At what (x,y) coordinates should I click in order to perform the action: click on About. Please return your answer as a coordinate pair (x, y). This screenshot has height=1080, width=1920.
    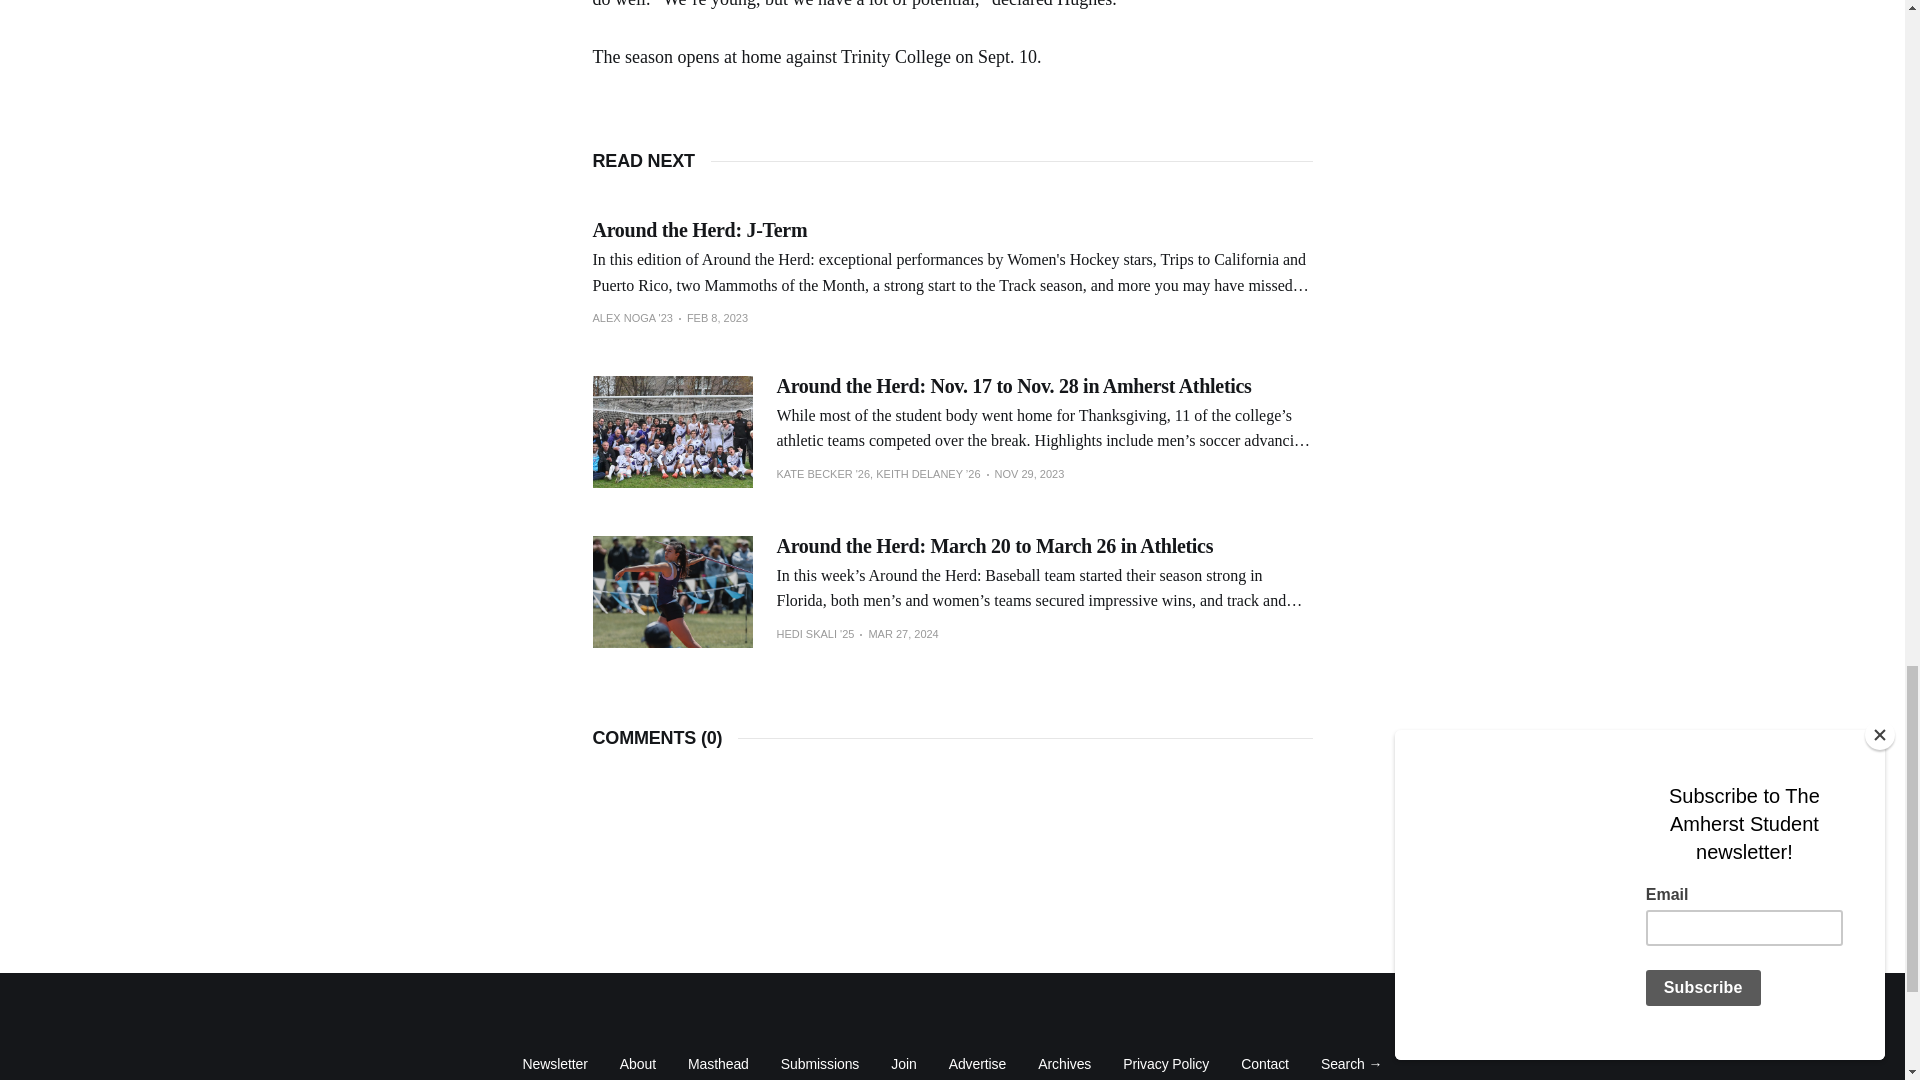
    Looking at the image, I should click on (638, 1064).